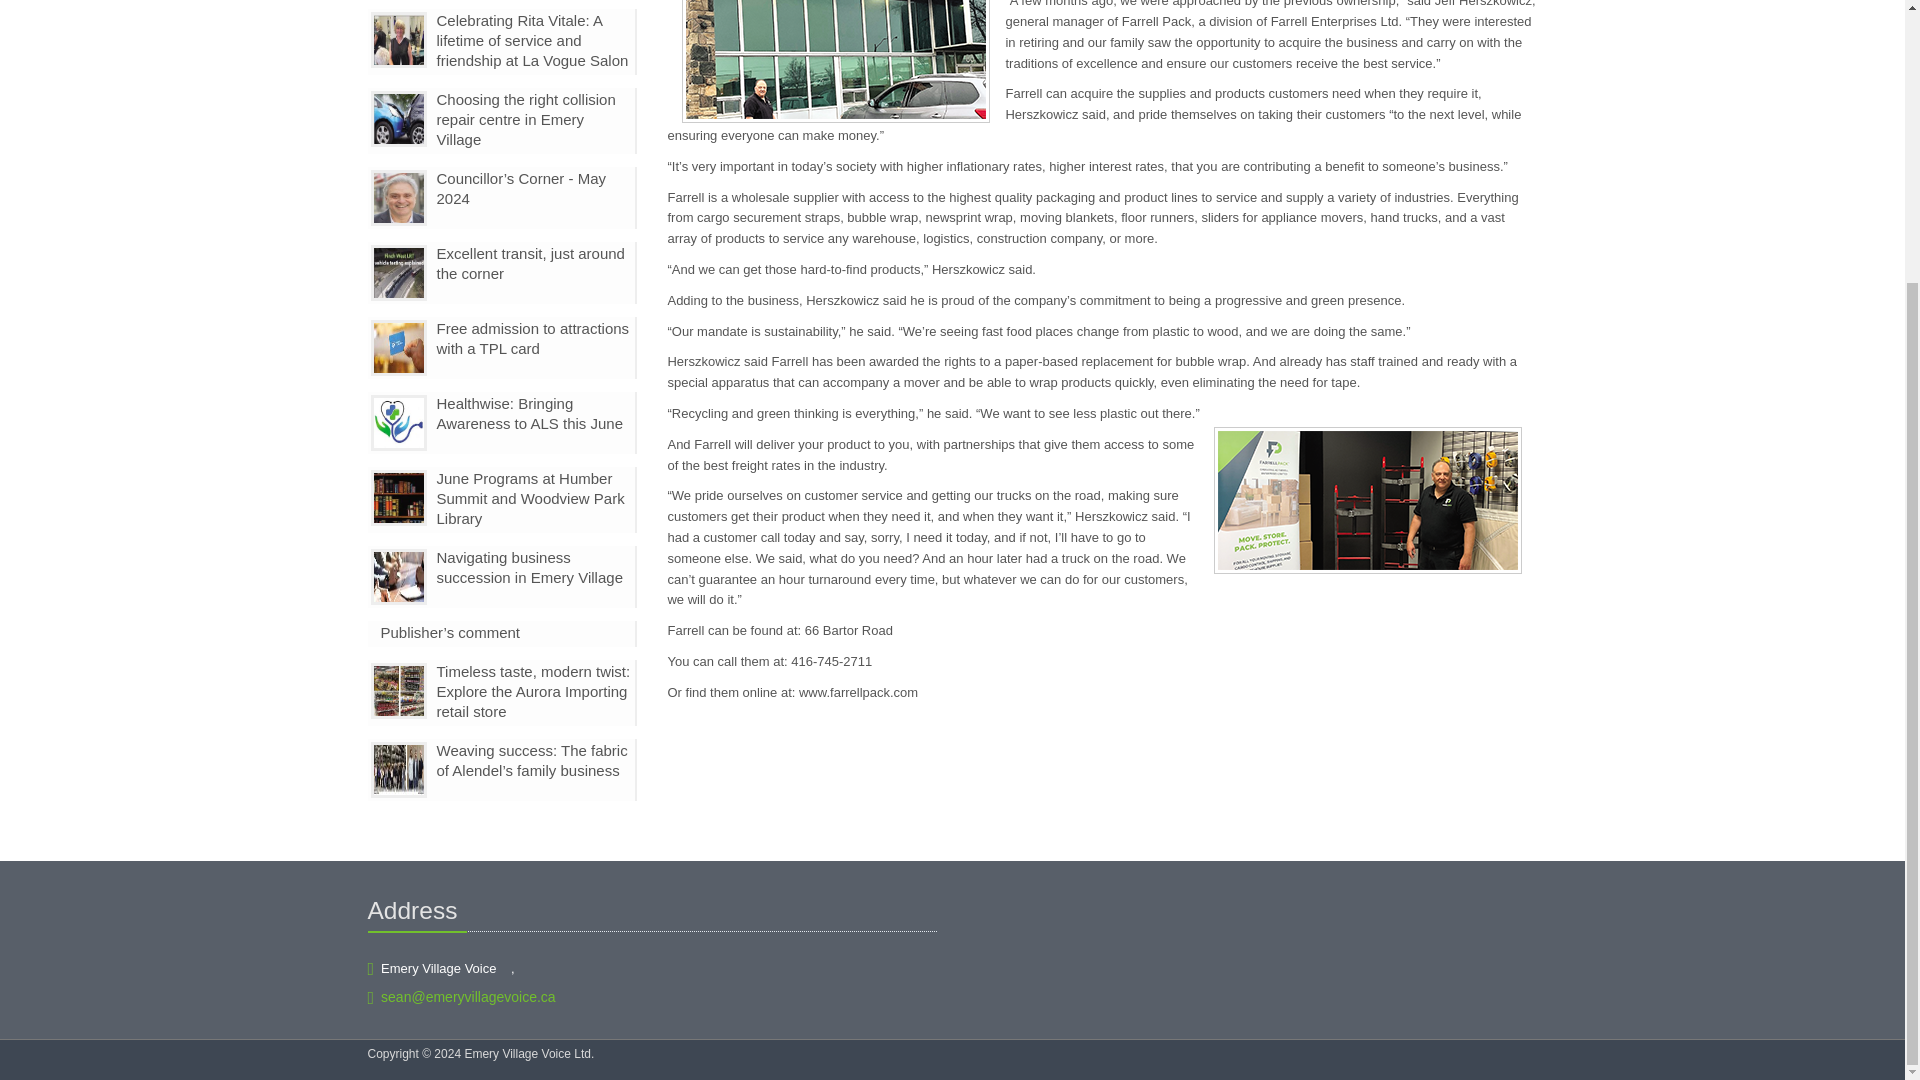 The height and width of the screenshot is (1080, 1920). What do you see at coordinates (532, 338) in the screenshot?
I see `Free admission to attractions with a TPL card` at bounding box center [532, 338].